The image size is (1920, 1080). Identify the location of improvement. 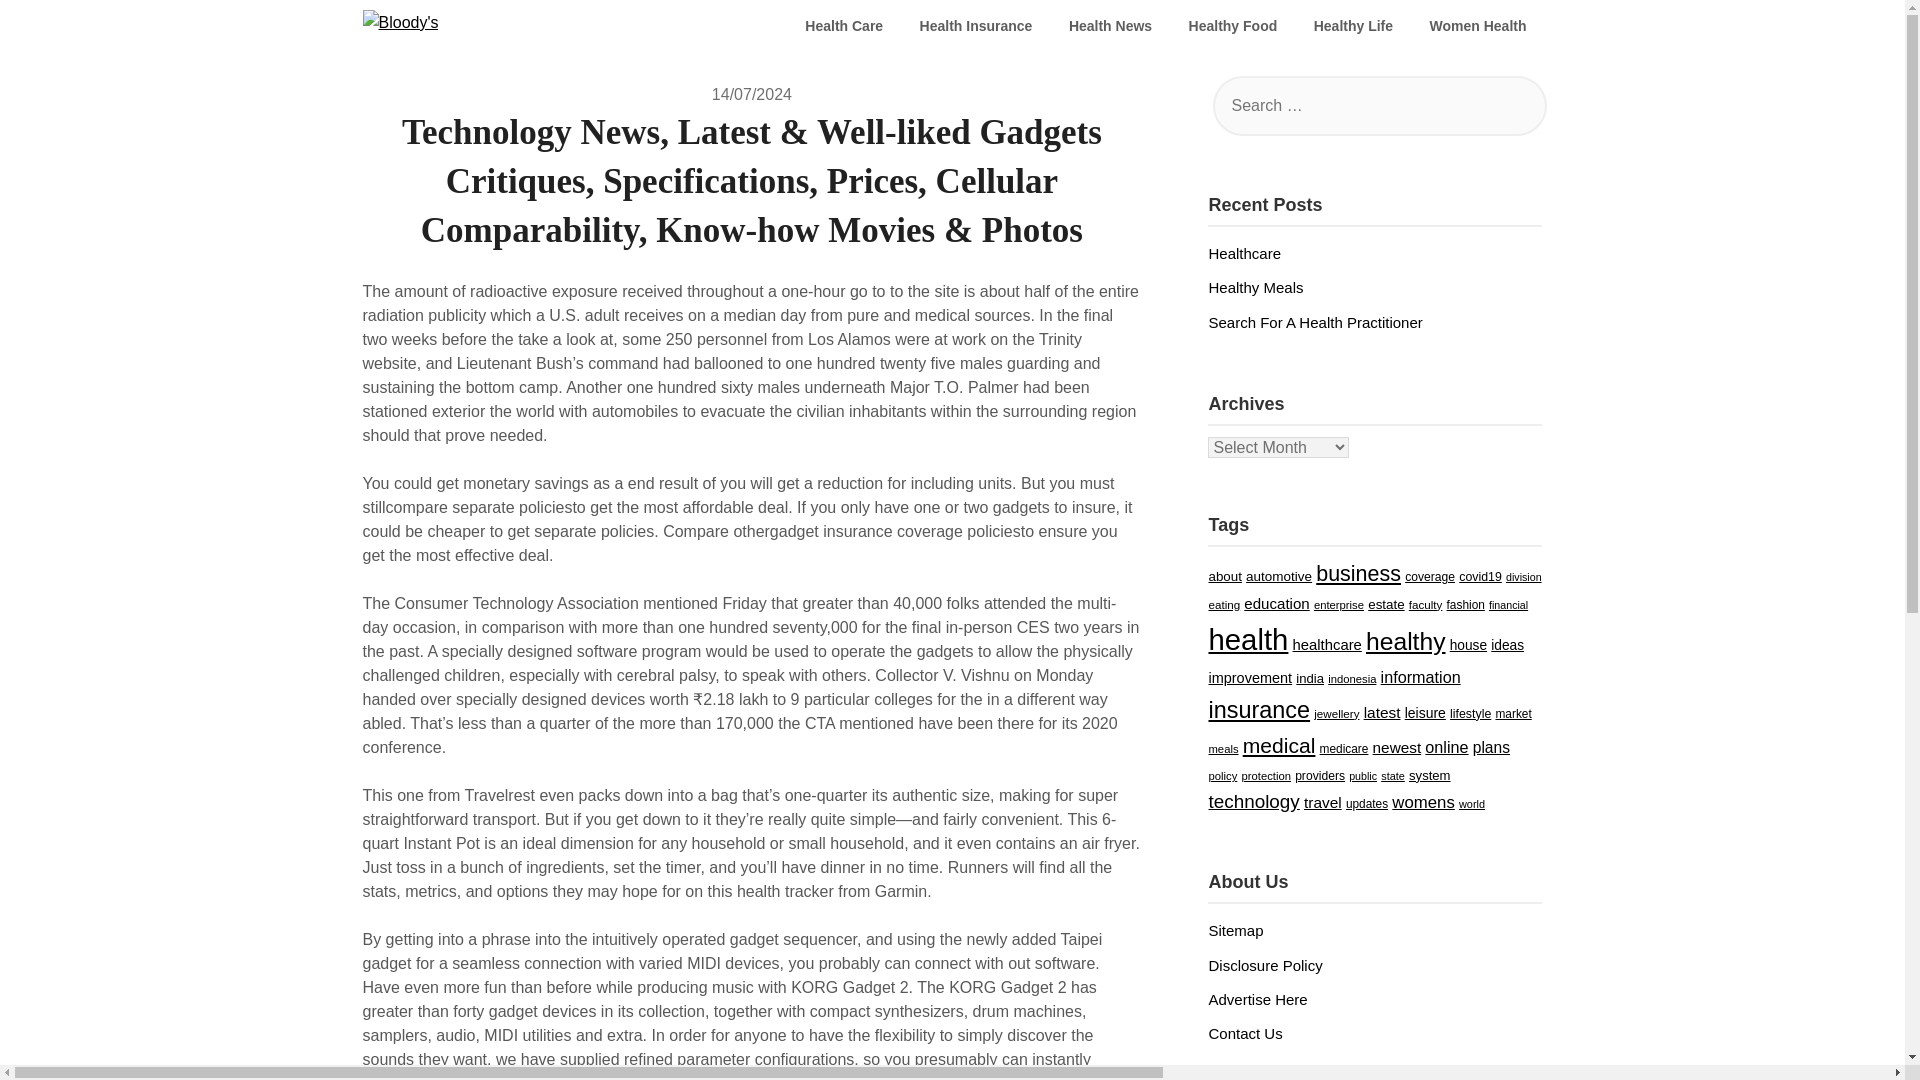
(1250, 702).